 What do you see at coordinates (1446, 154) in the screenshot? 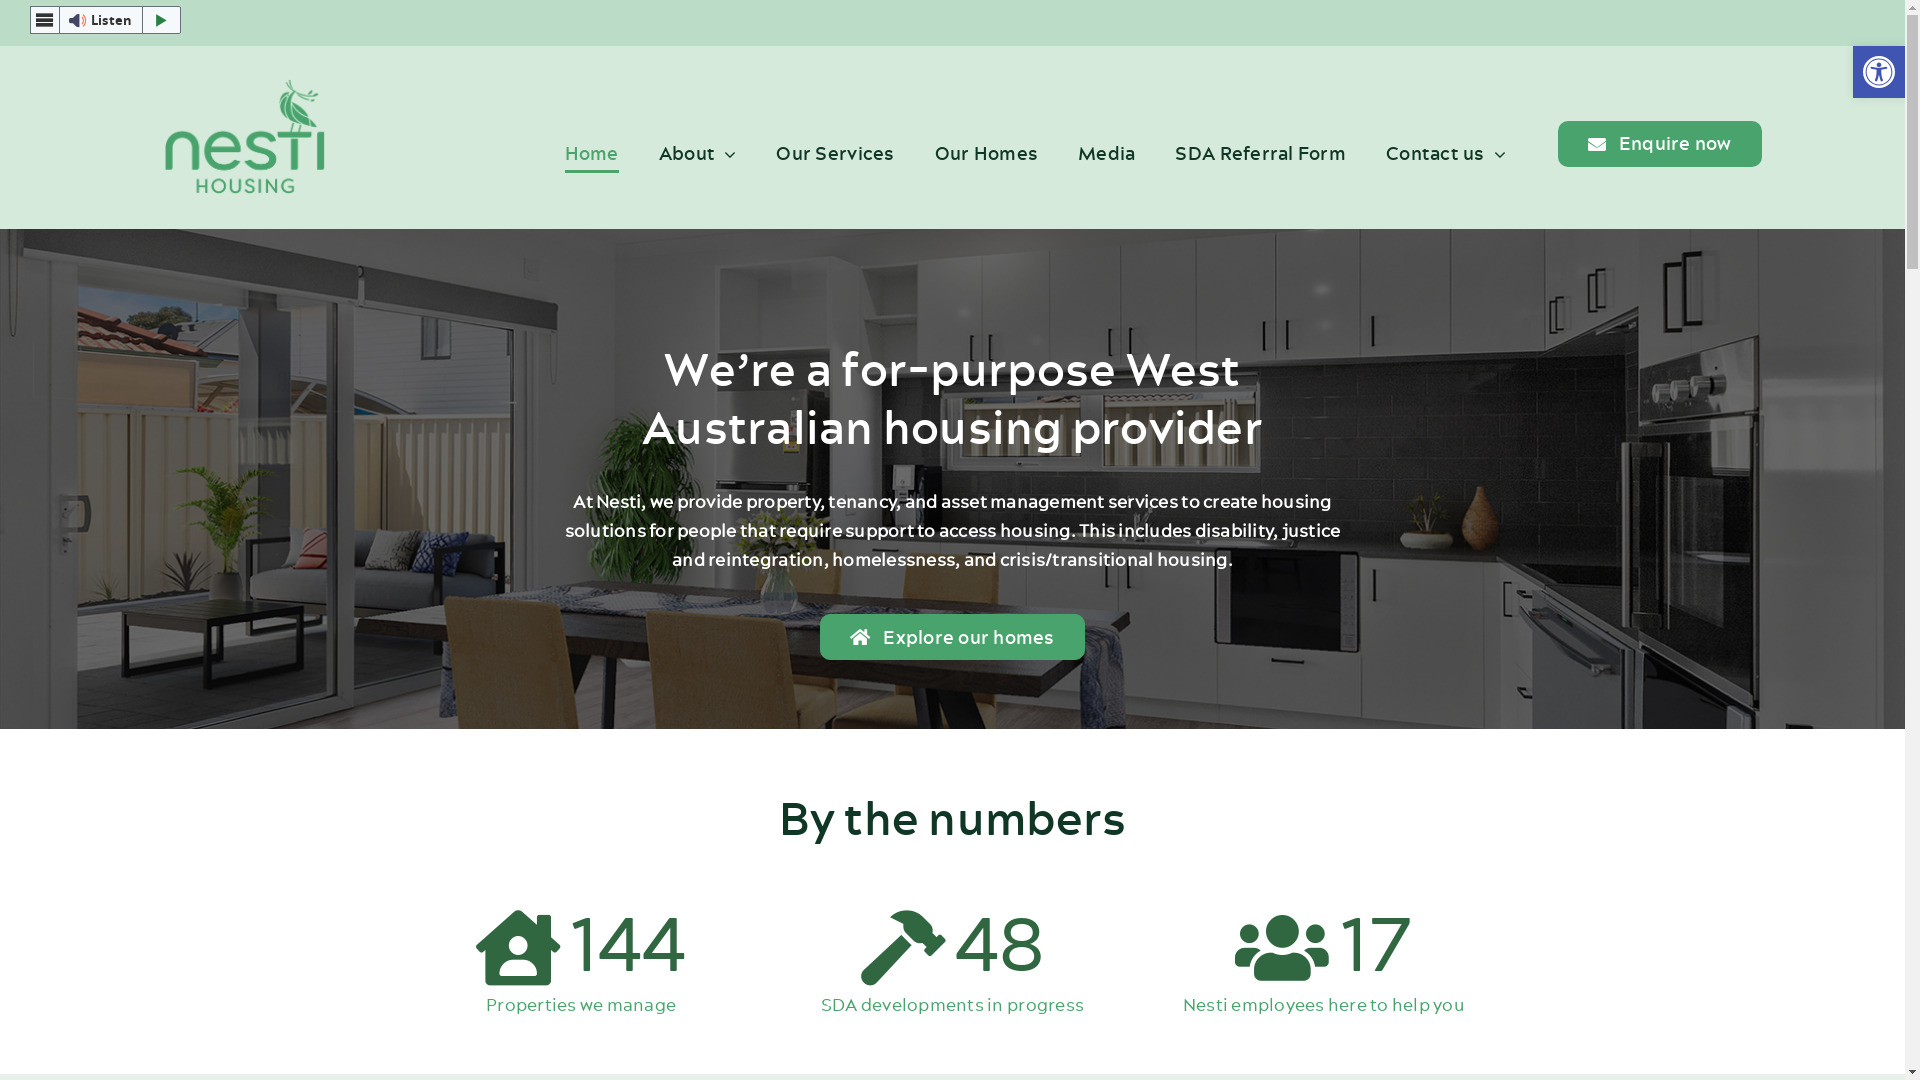
I see `Contact us` at bounding box center [1446, 154].